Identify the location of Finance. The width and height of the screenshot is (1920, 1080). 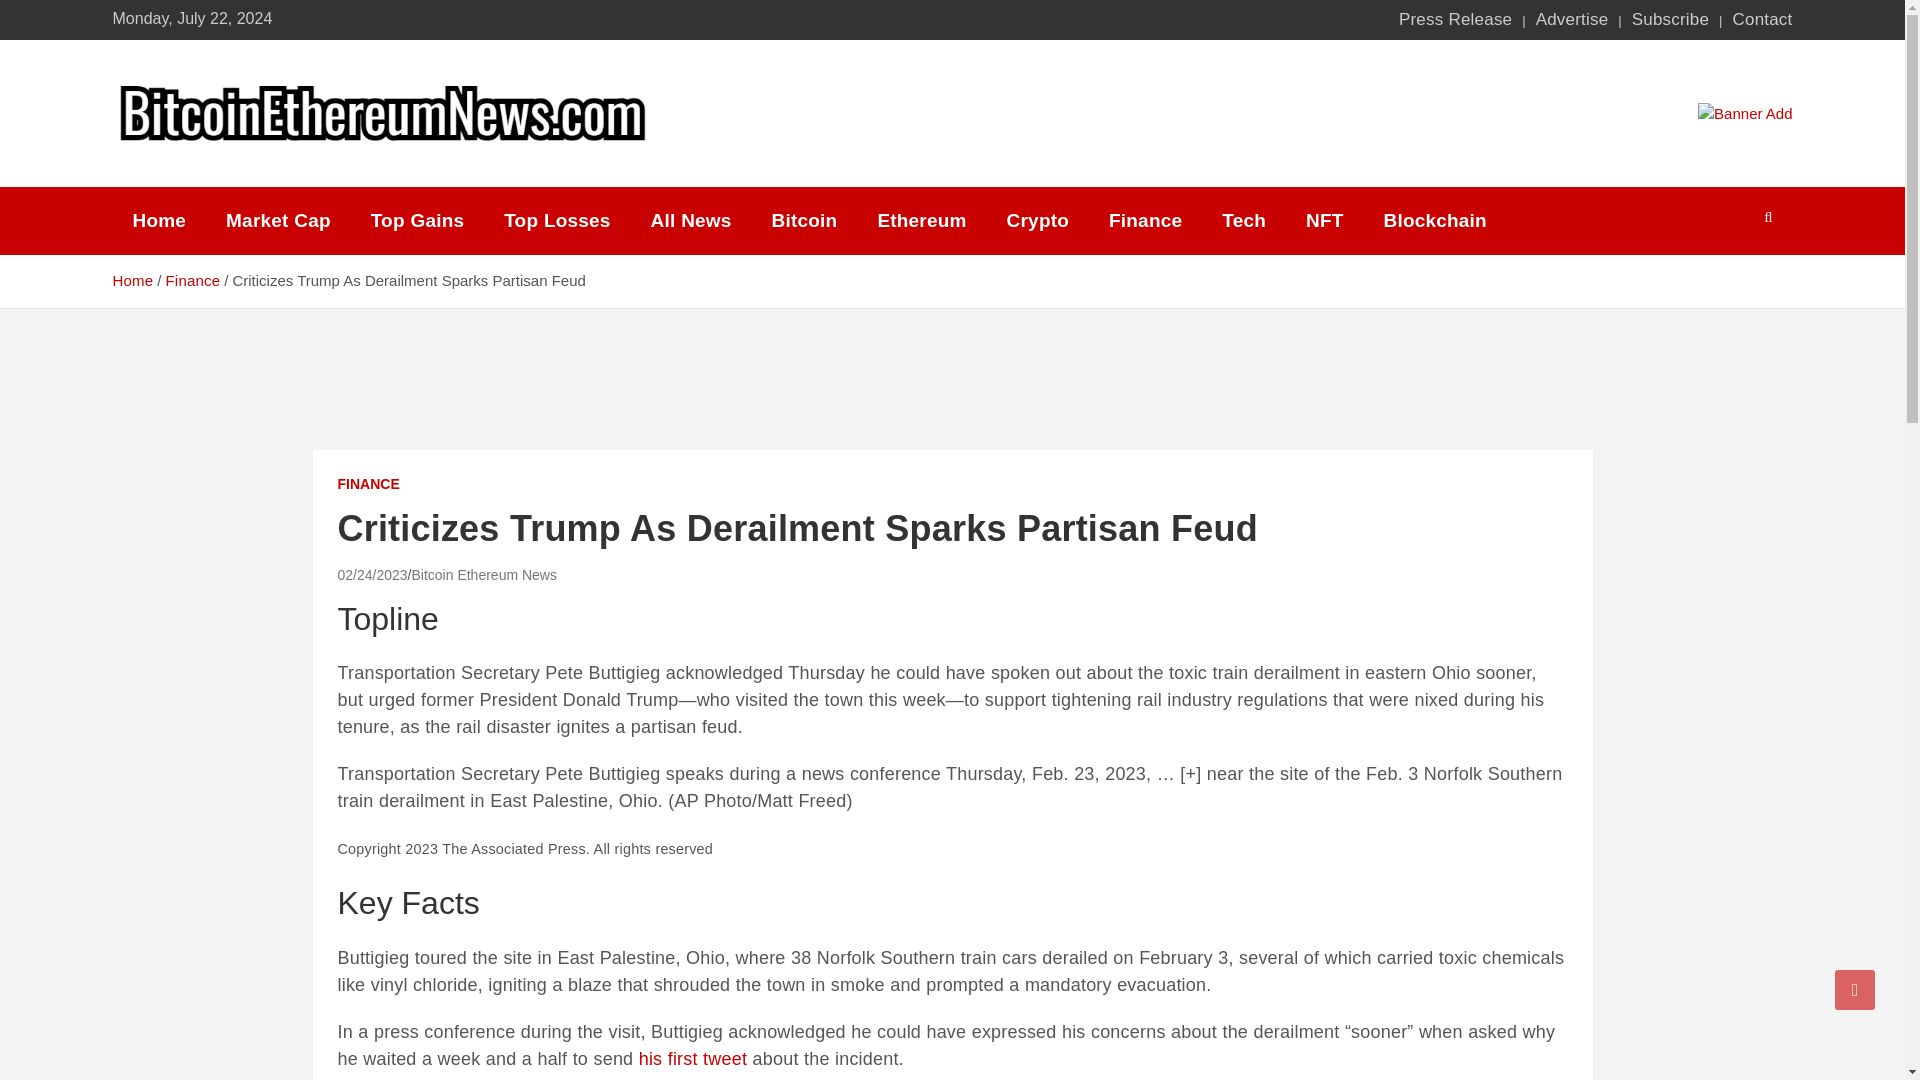
(192, 280).